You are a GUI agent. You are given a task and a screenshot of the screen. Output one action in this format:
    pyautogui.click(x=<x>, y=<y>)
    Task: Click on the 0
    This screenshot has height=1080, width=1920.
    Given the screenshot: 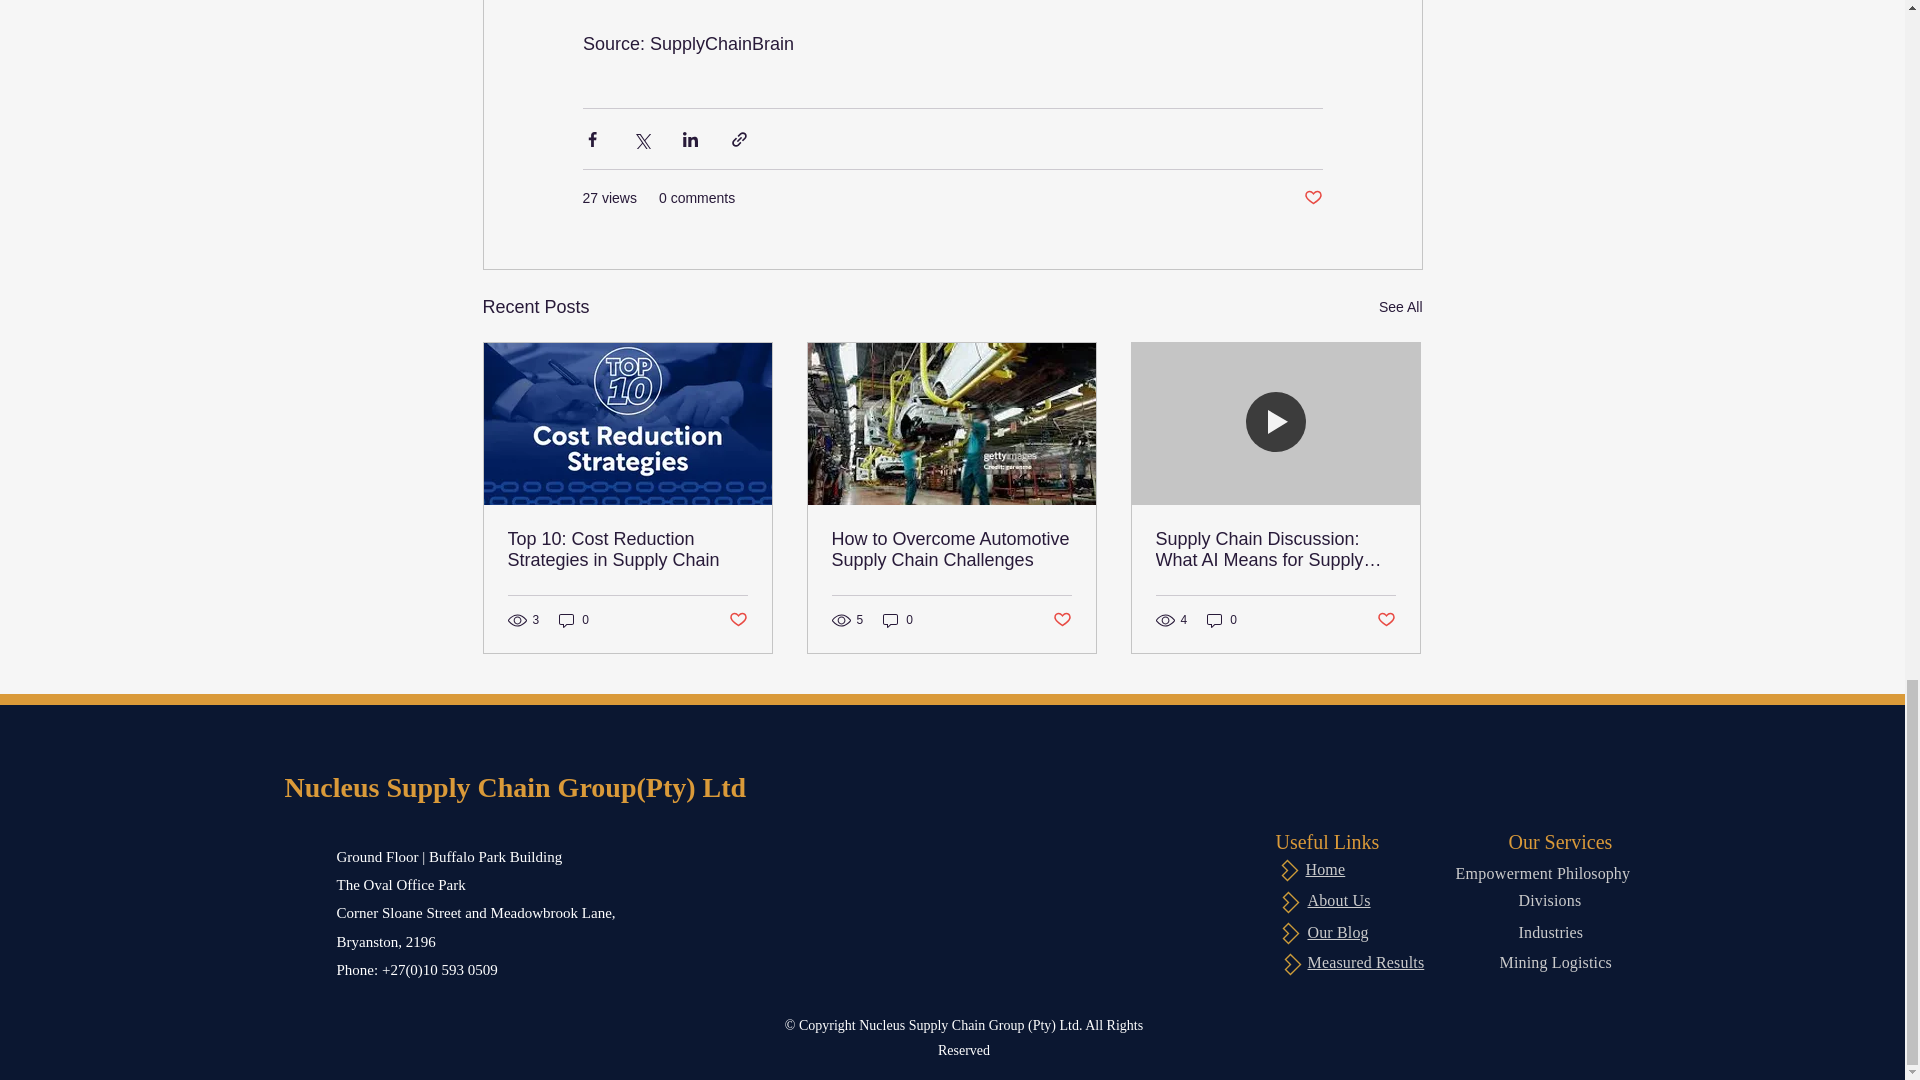 What is the action you would take?
    pyautogui.click(x=1222, y=620)
    